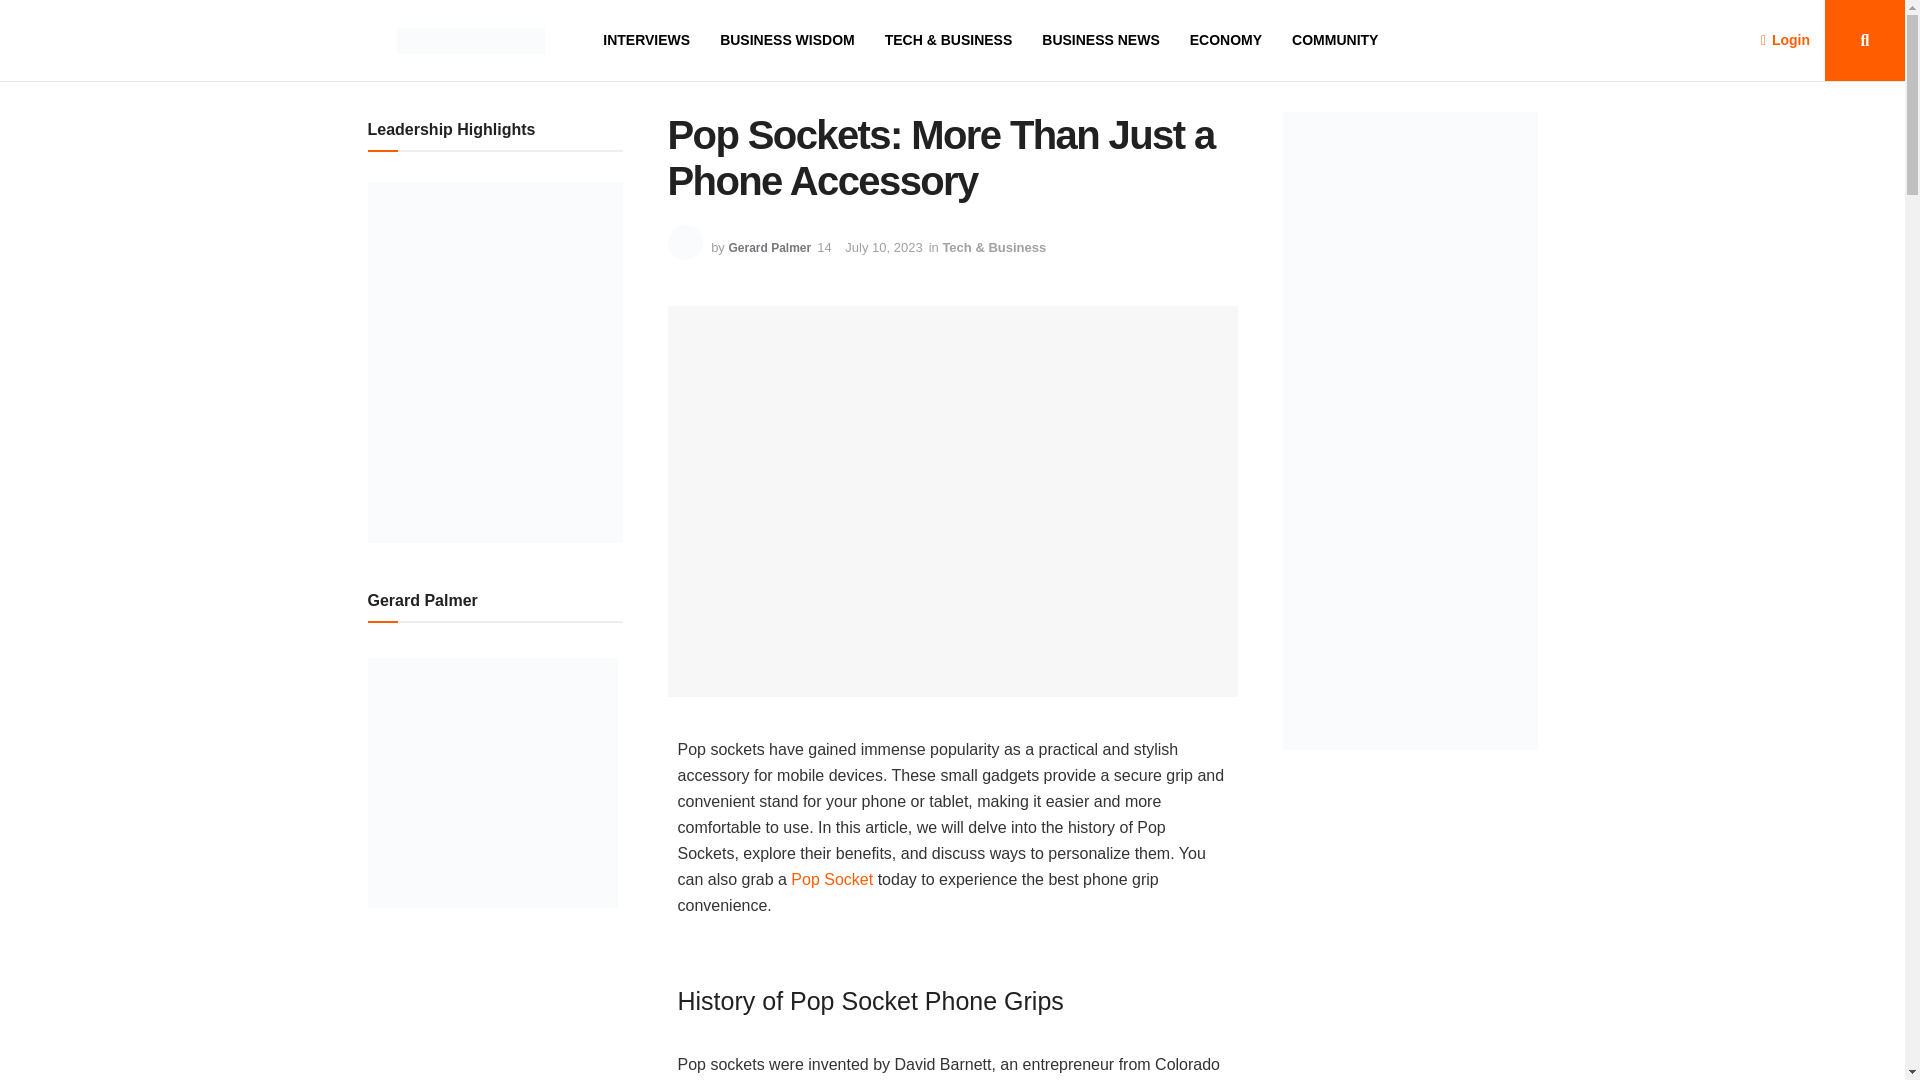 The height and width of the screenshot is (1080, 1920). Describe the element at coordinates (787, 40) in the screenshot. I see `BUSINESS WISDOM` at that location.